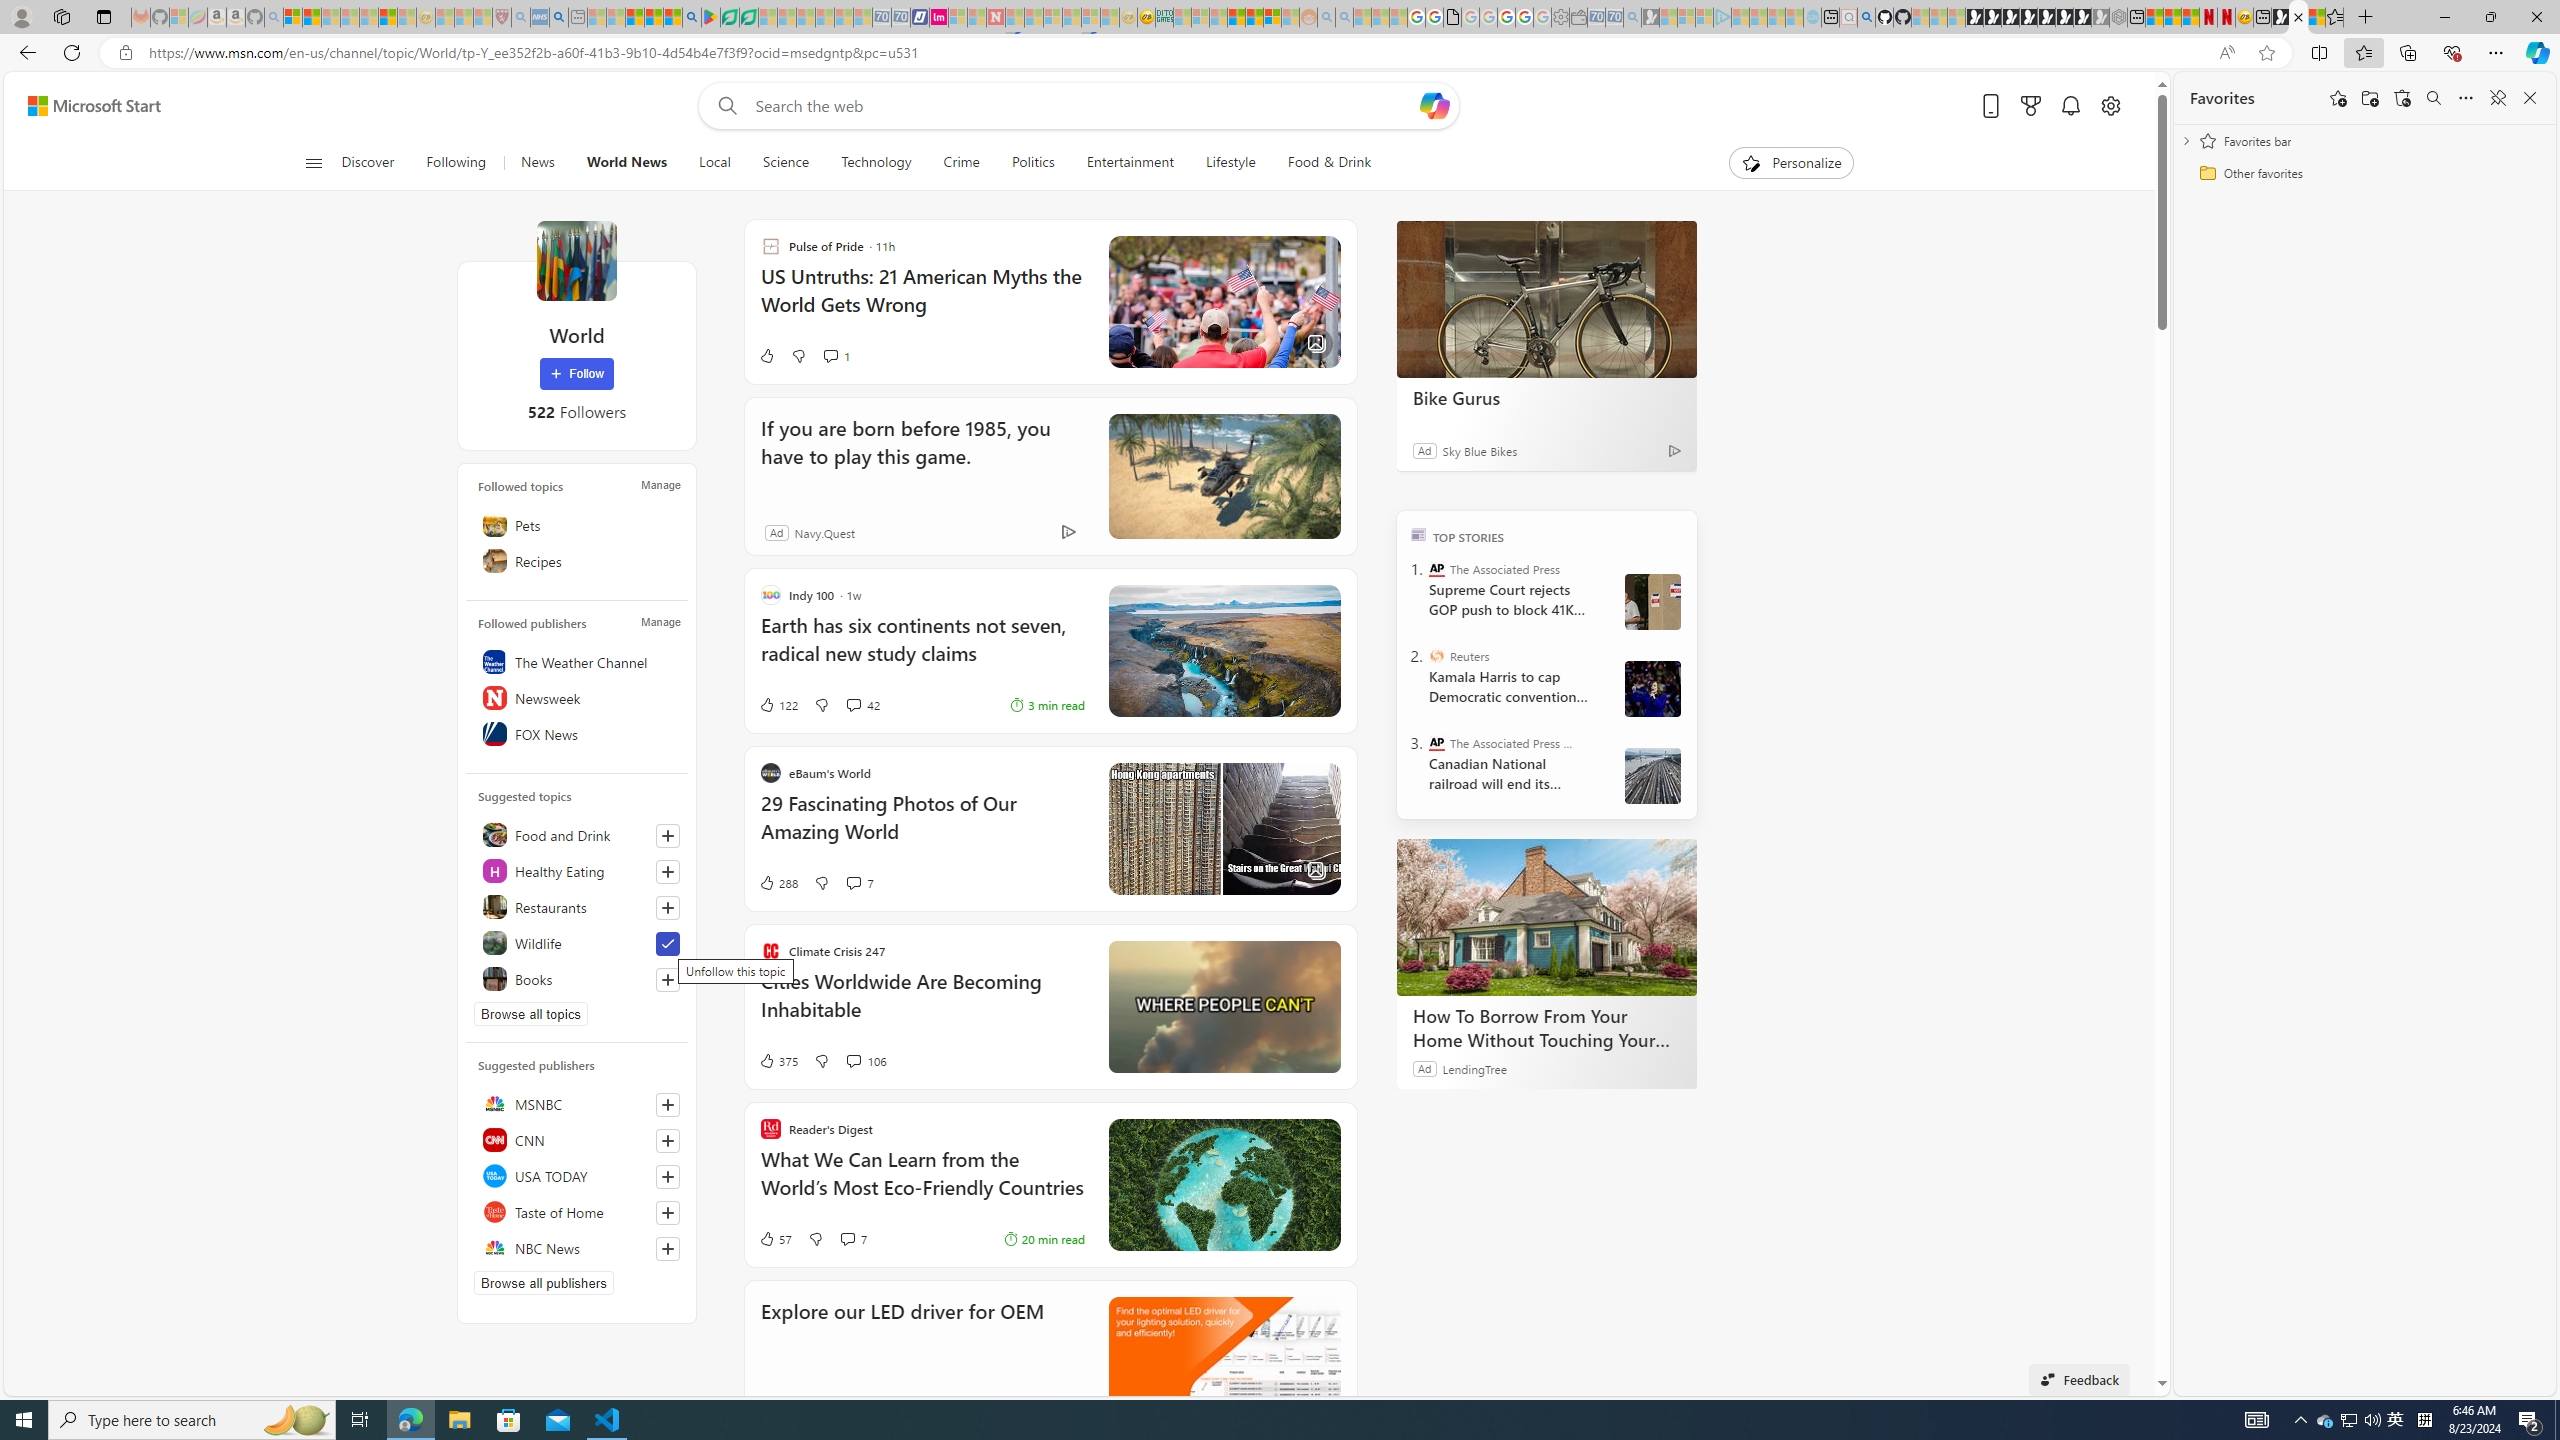 This screenshot has height=1440, width=2560. Describe the element at coordinates (2338, 98) in the screenshot. I see `Add this page to favorites` at that location.